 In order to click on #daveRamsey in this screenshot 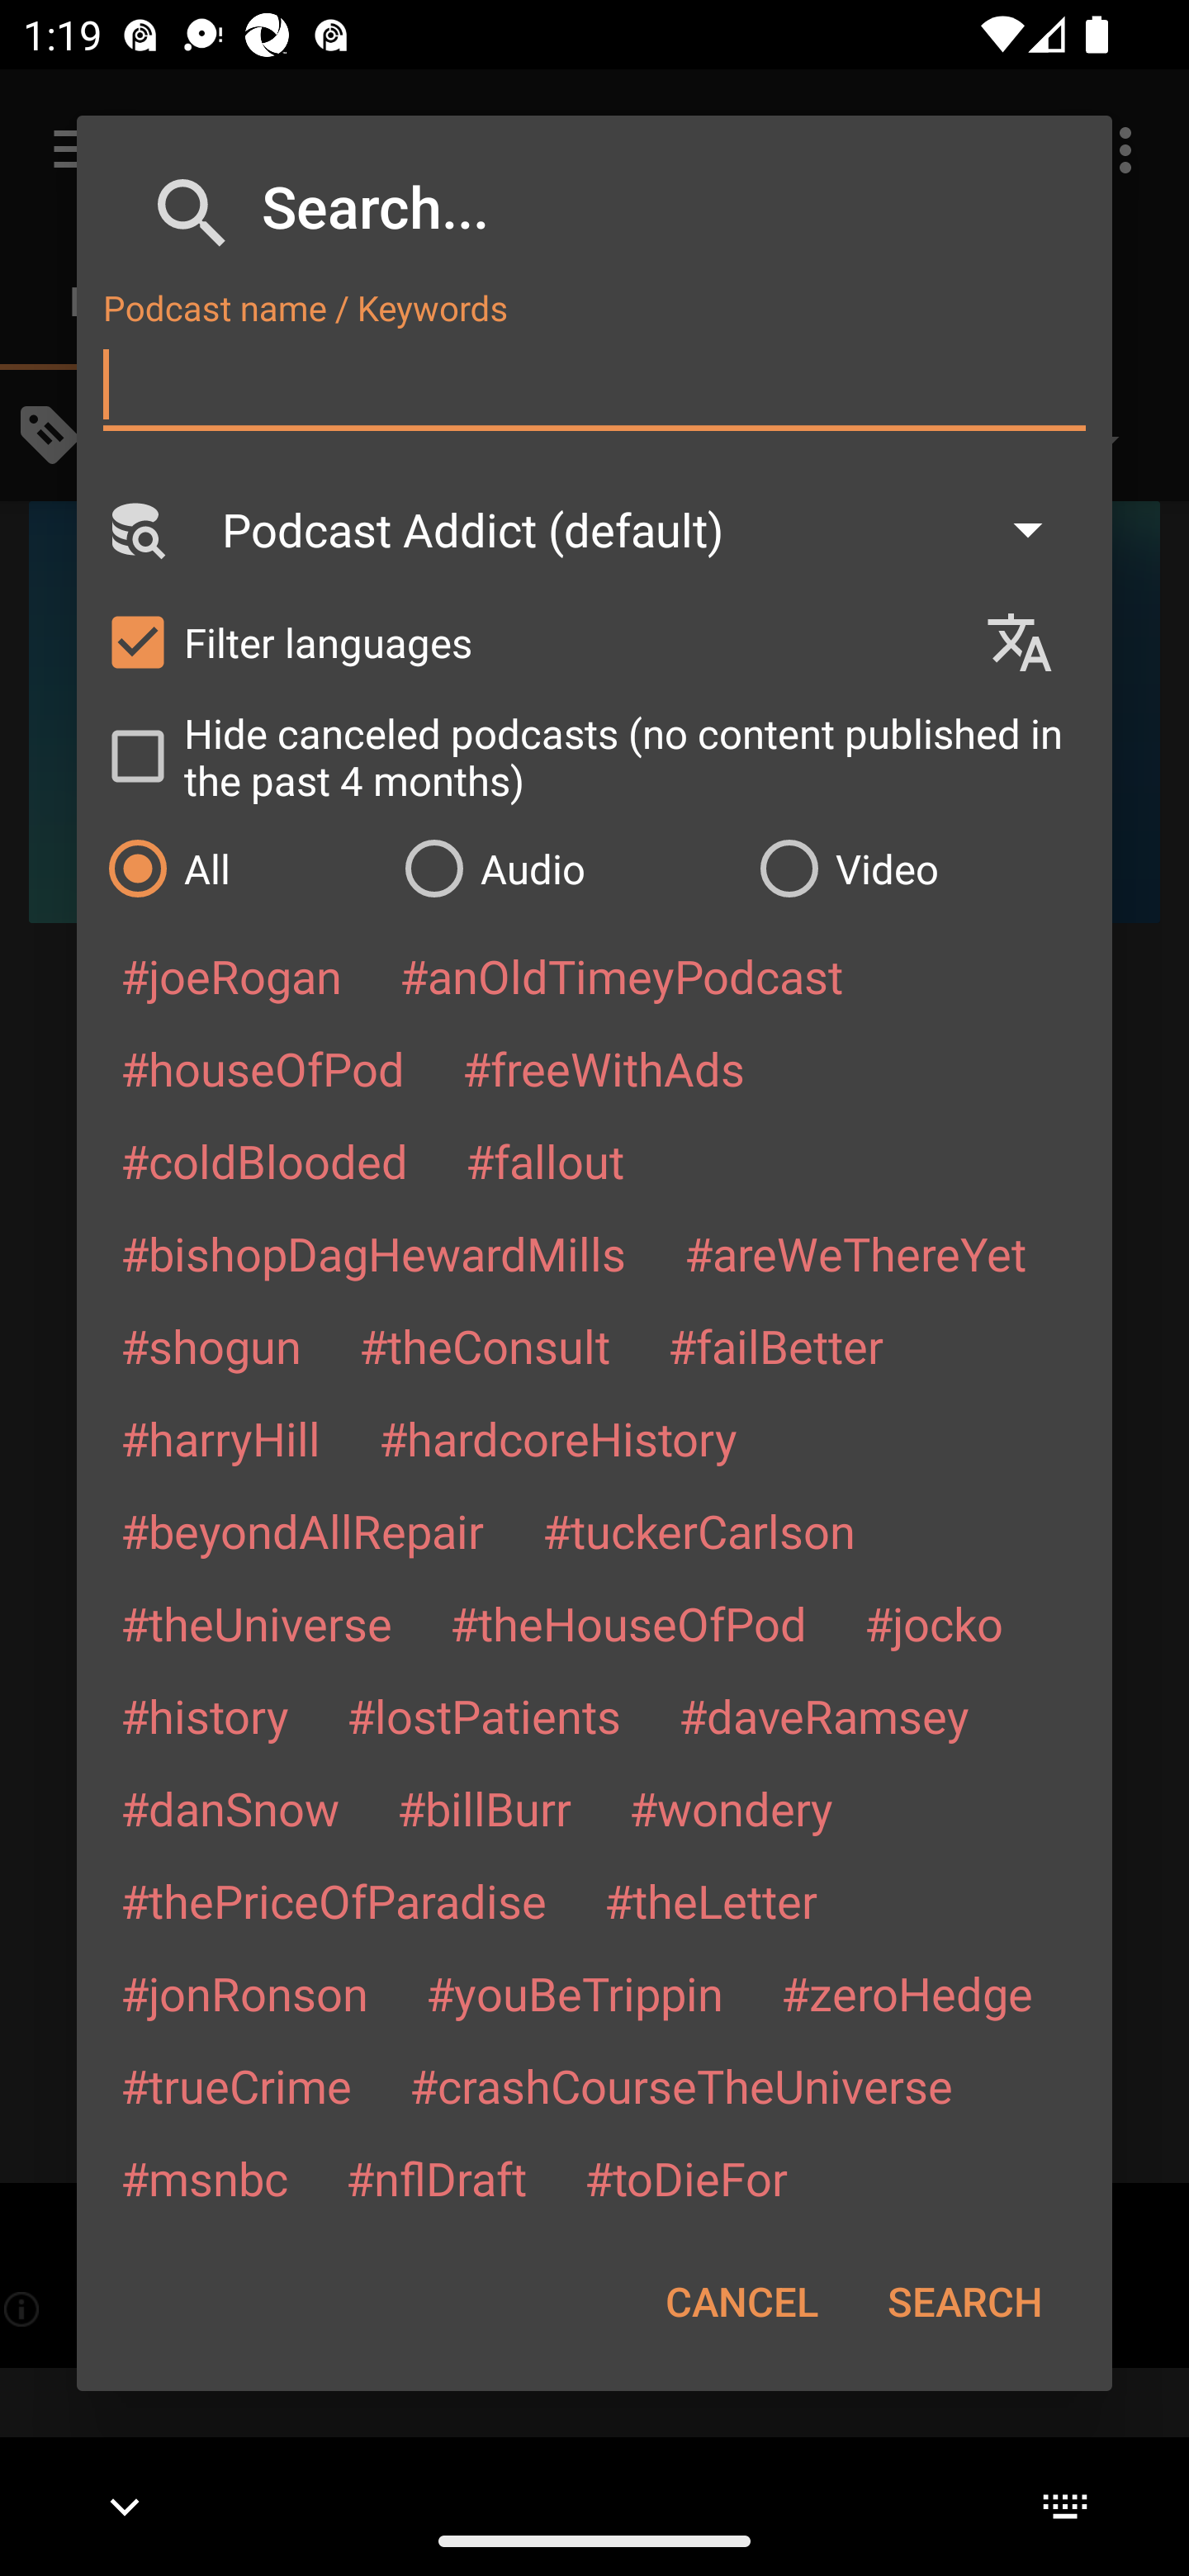, I will do `click(824, 1716)`.